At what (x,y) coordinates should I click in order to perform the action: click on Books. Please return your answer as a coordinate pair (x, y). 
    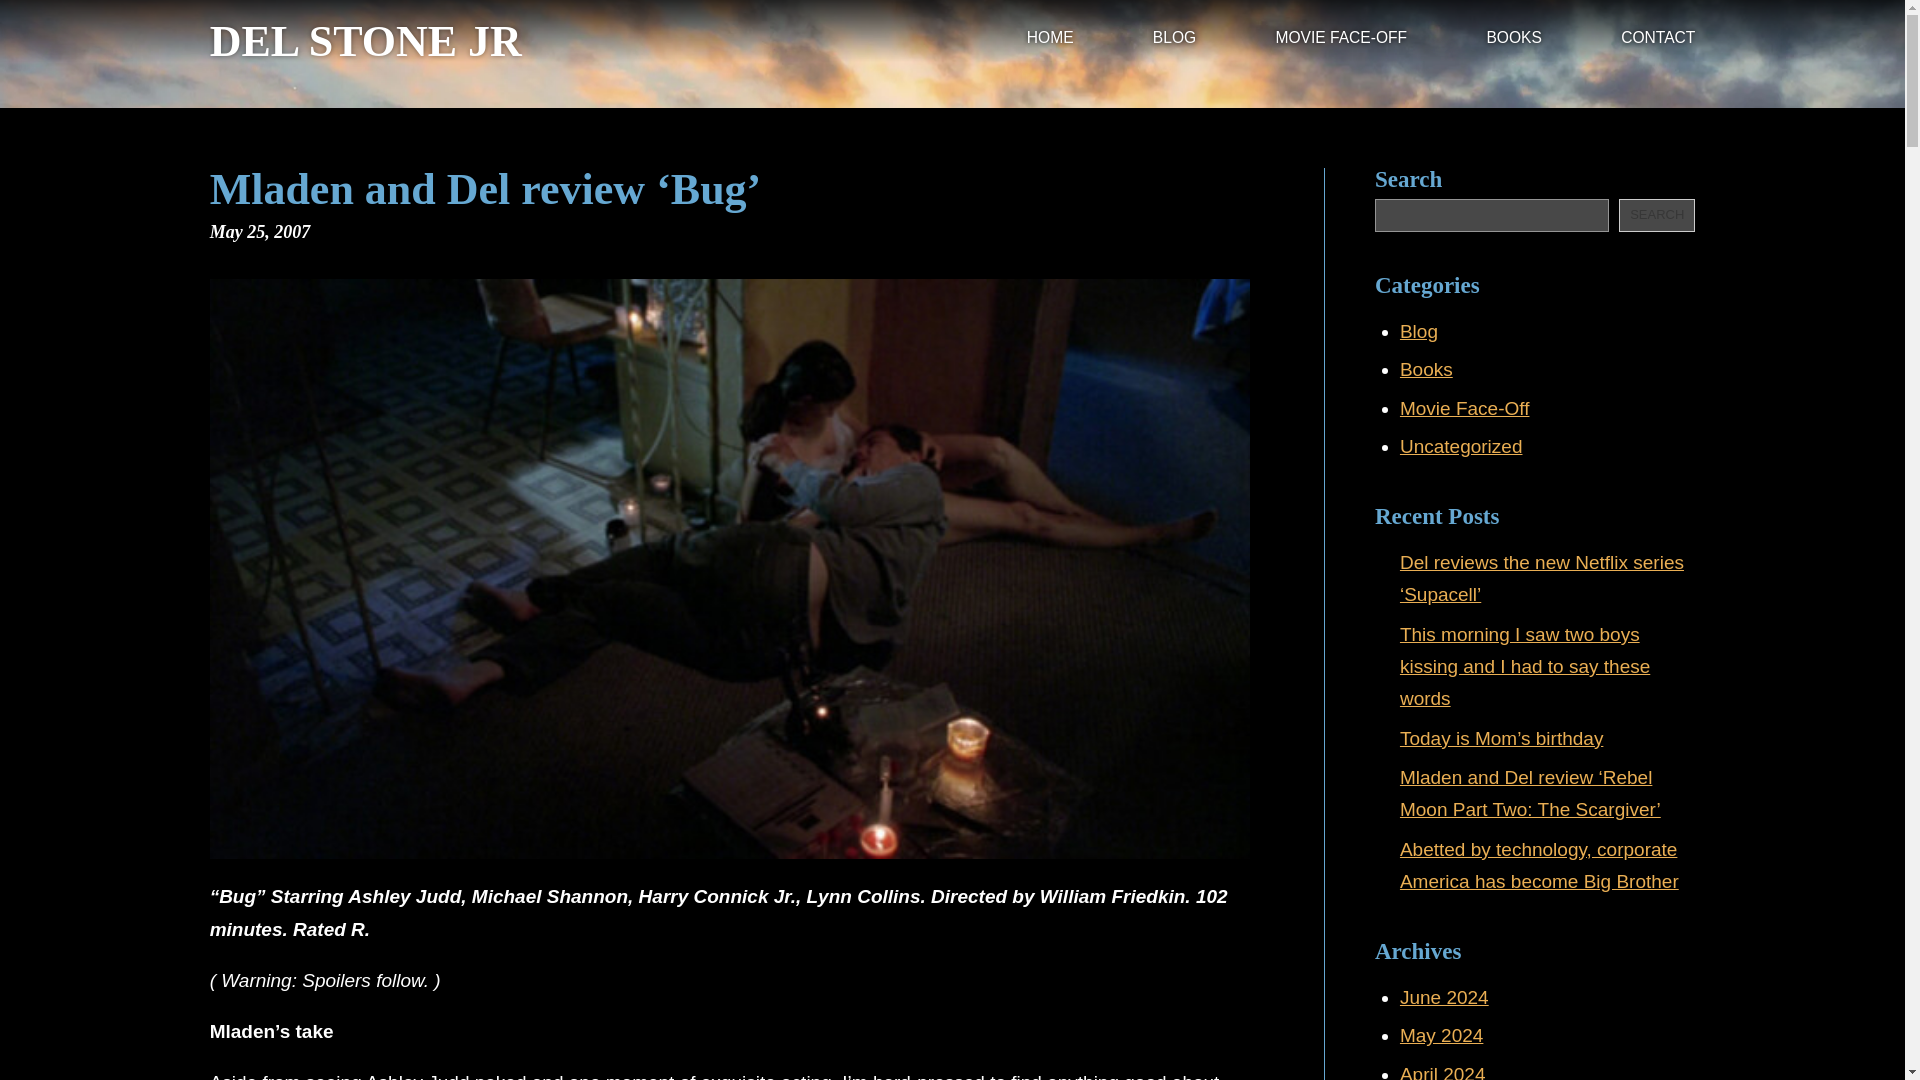
    Looking at the image, I should click on (1426, 369).